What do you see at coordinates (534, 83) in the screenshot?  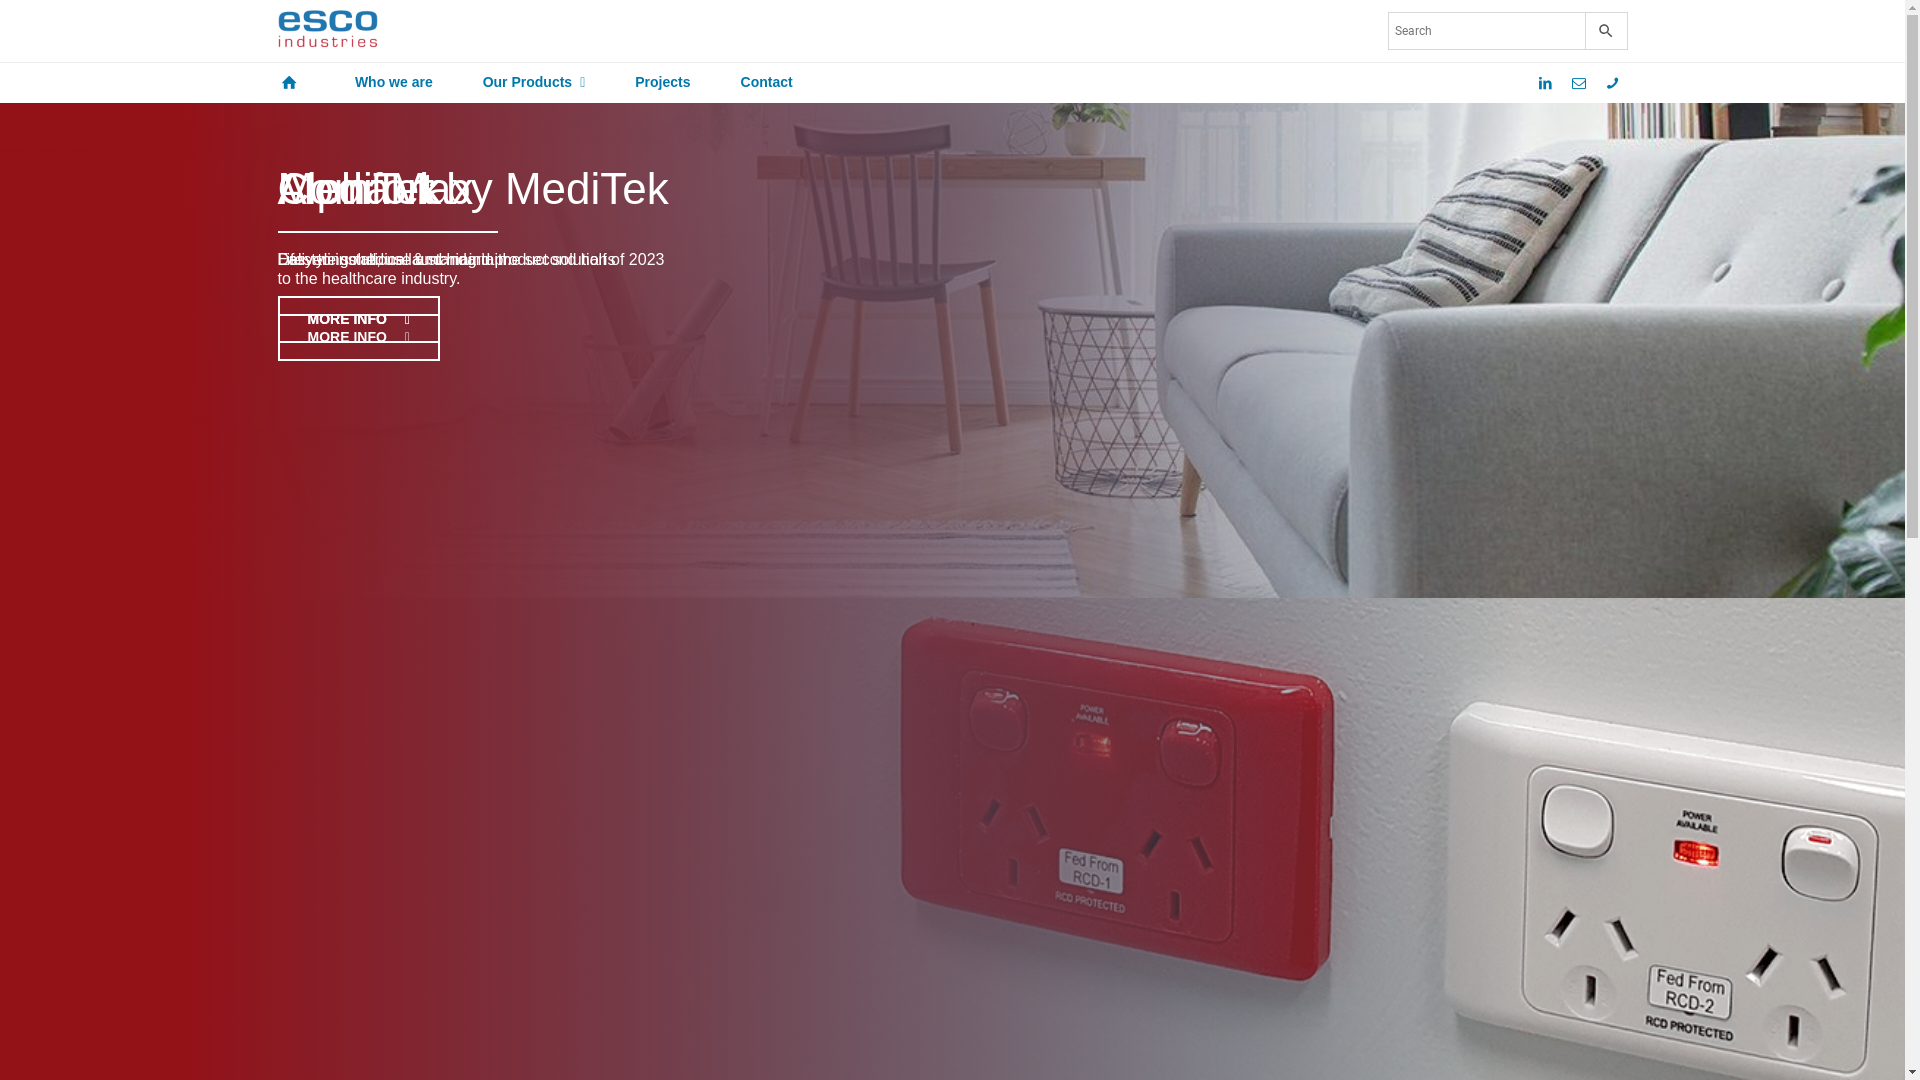 I see `Our Products` at bounding box center [534, 83].